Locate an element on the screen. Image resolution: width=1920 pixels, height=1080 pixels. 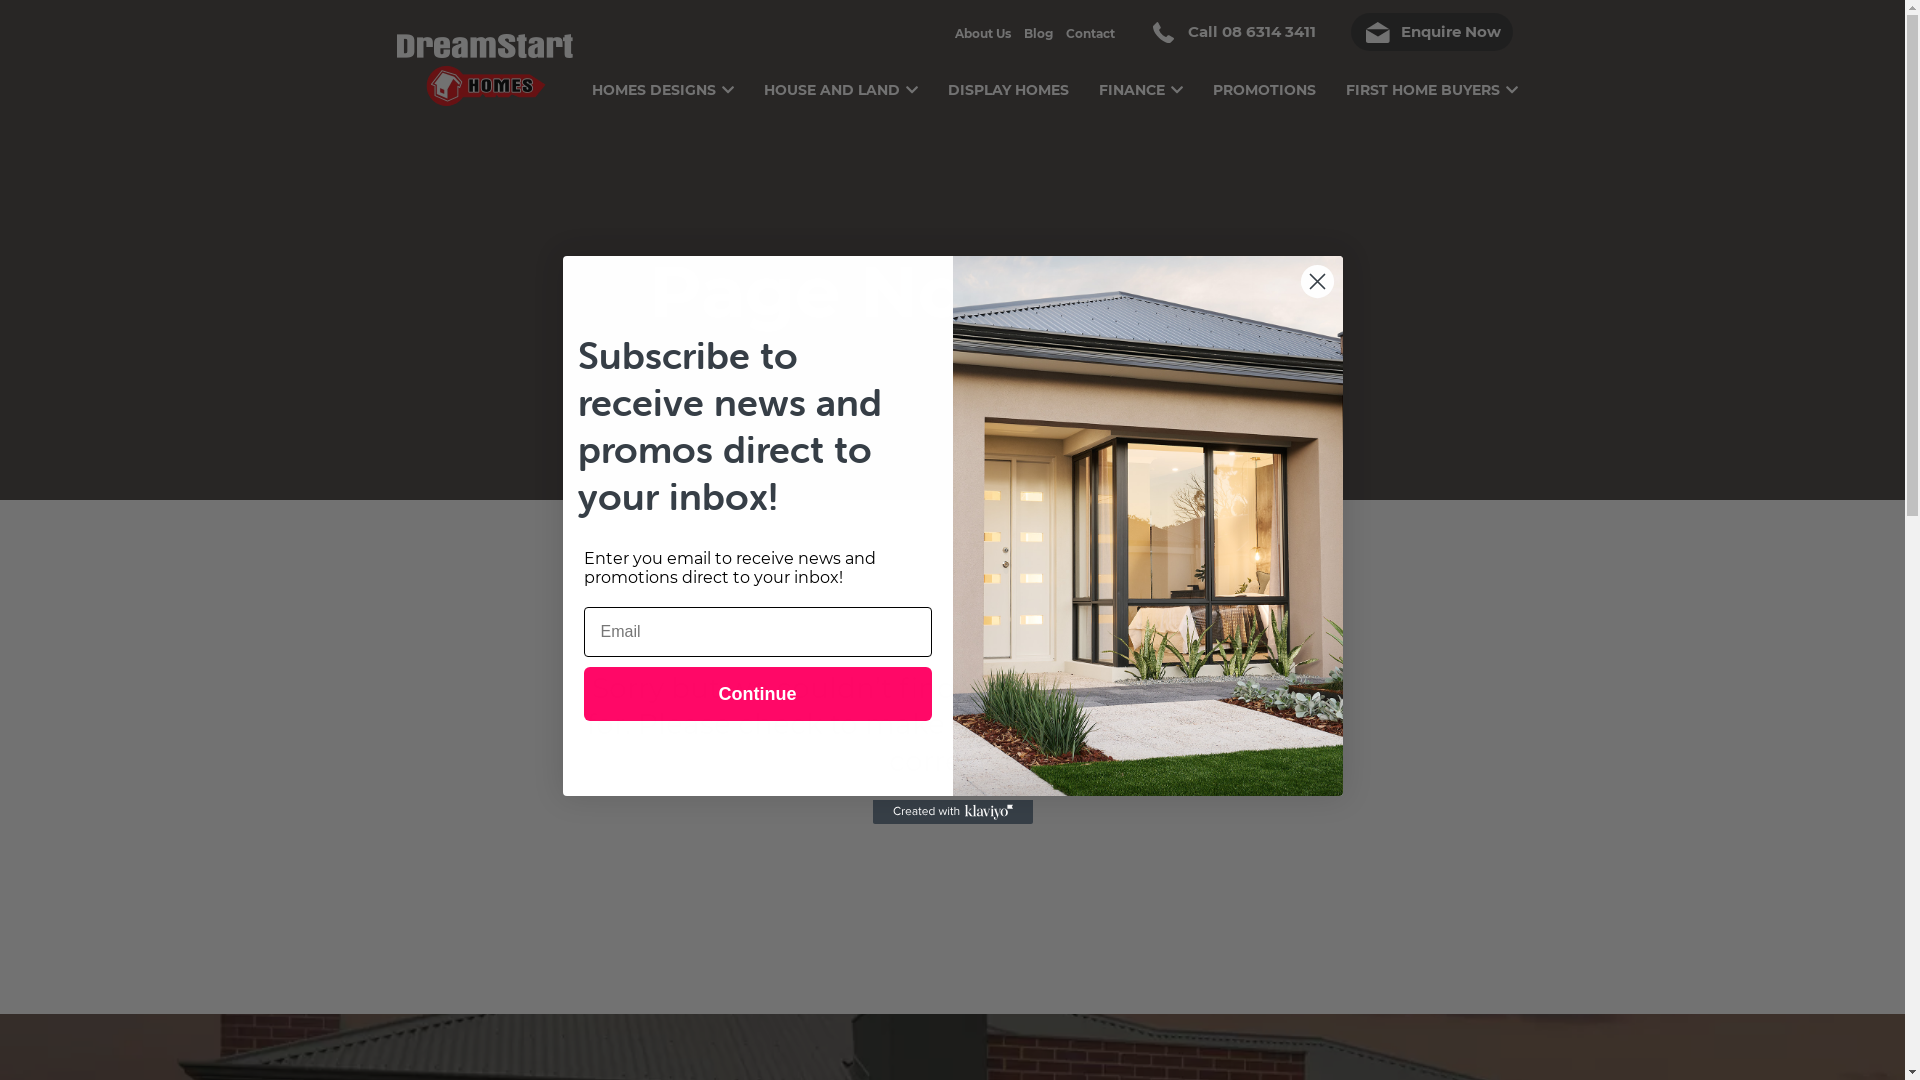
HOUSE AND LAND is located at coordinates (841, 75).